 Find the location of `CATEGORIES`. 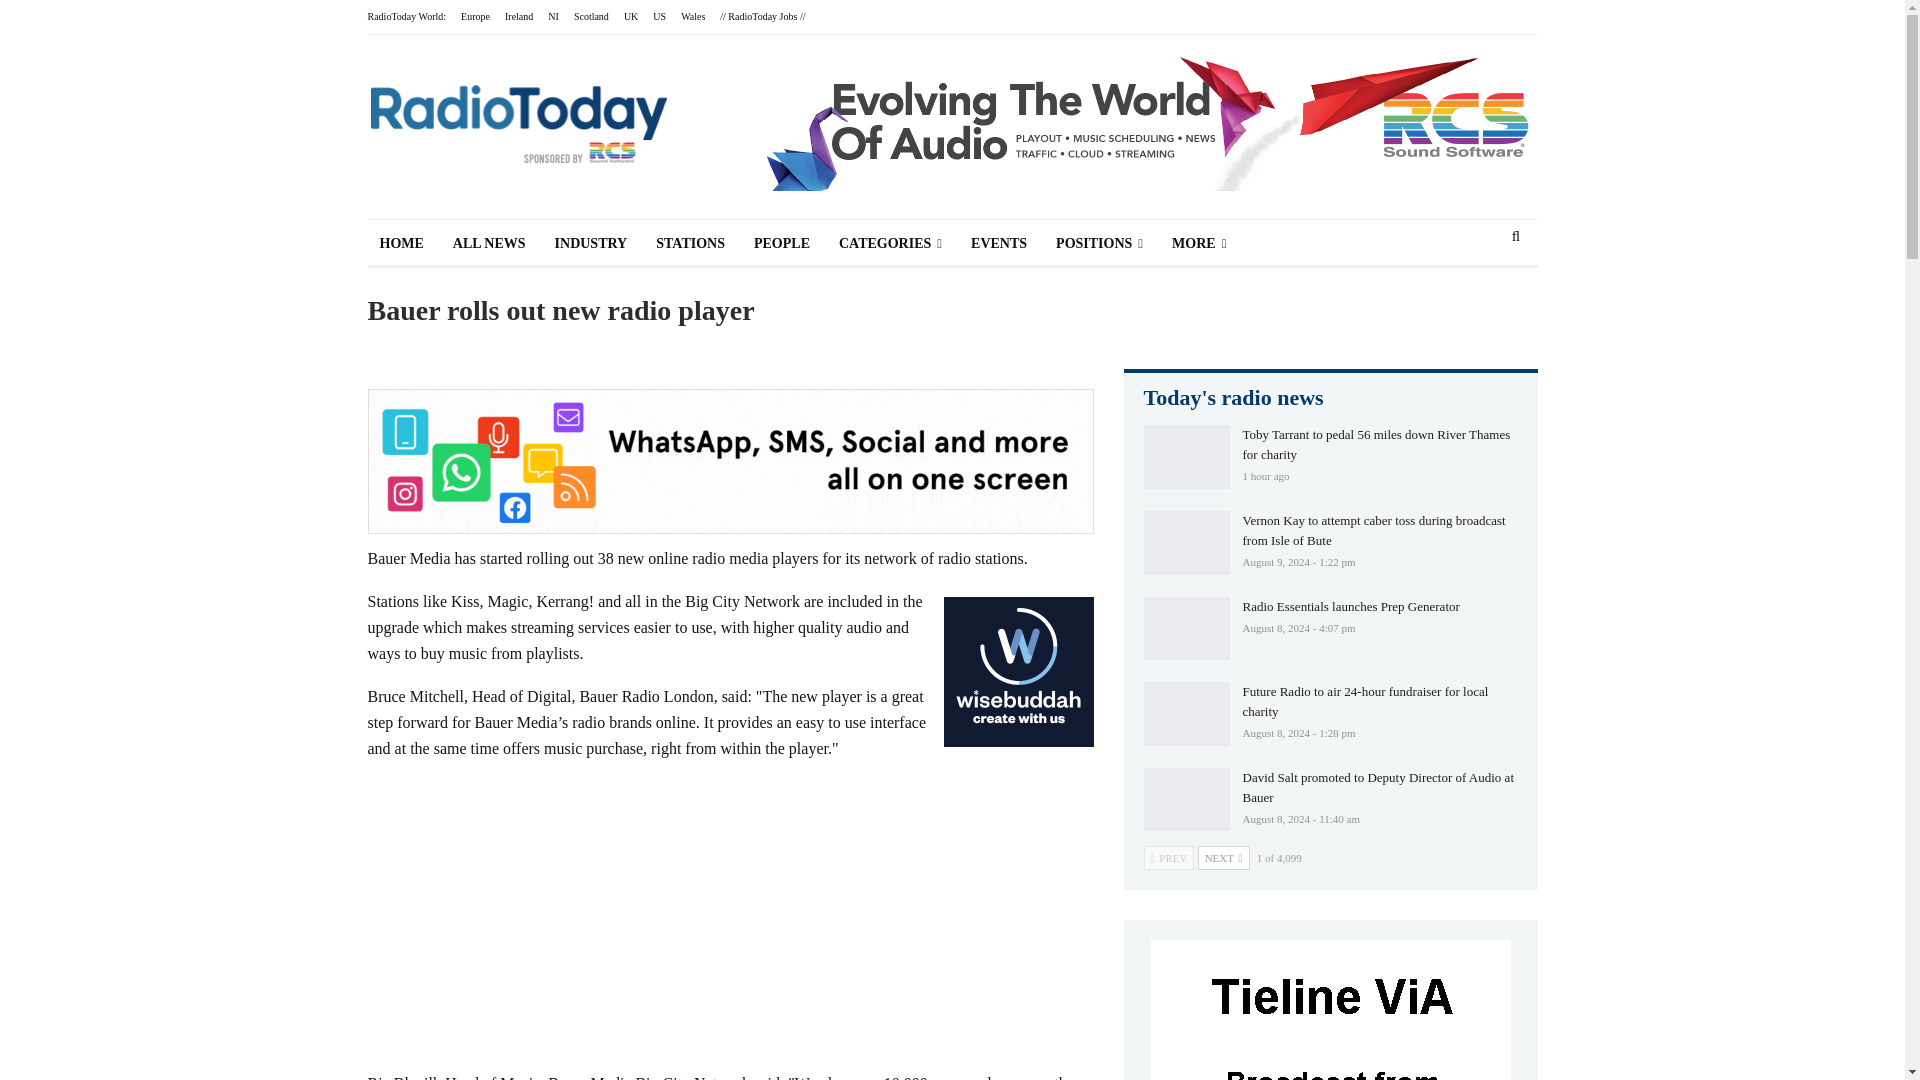

CATEGORIES is located at coordinates (890, 244).